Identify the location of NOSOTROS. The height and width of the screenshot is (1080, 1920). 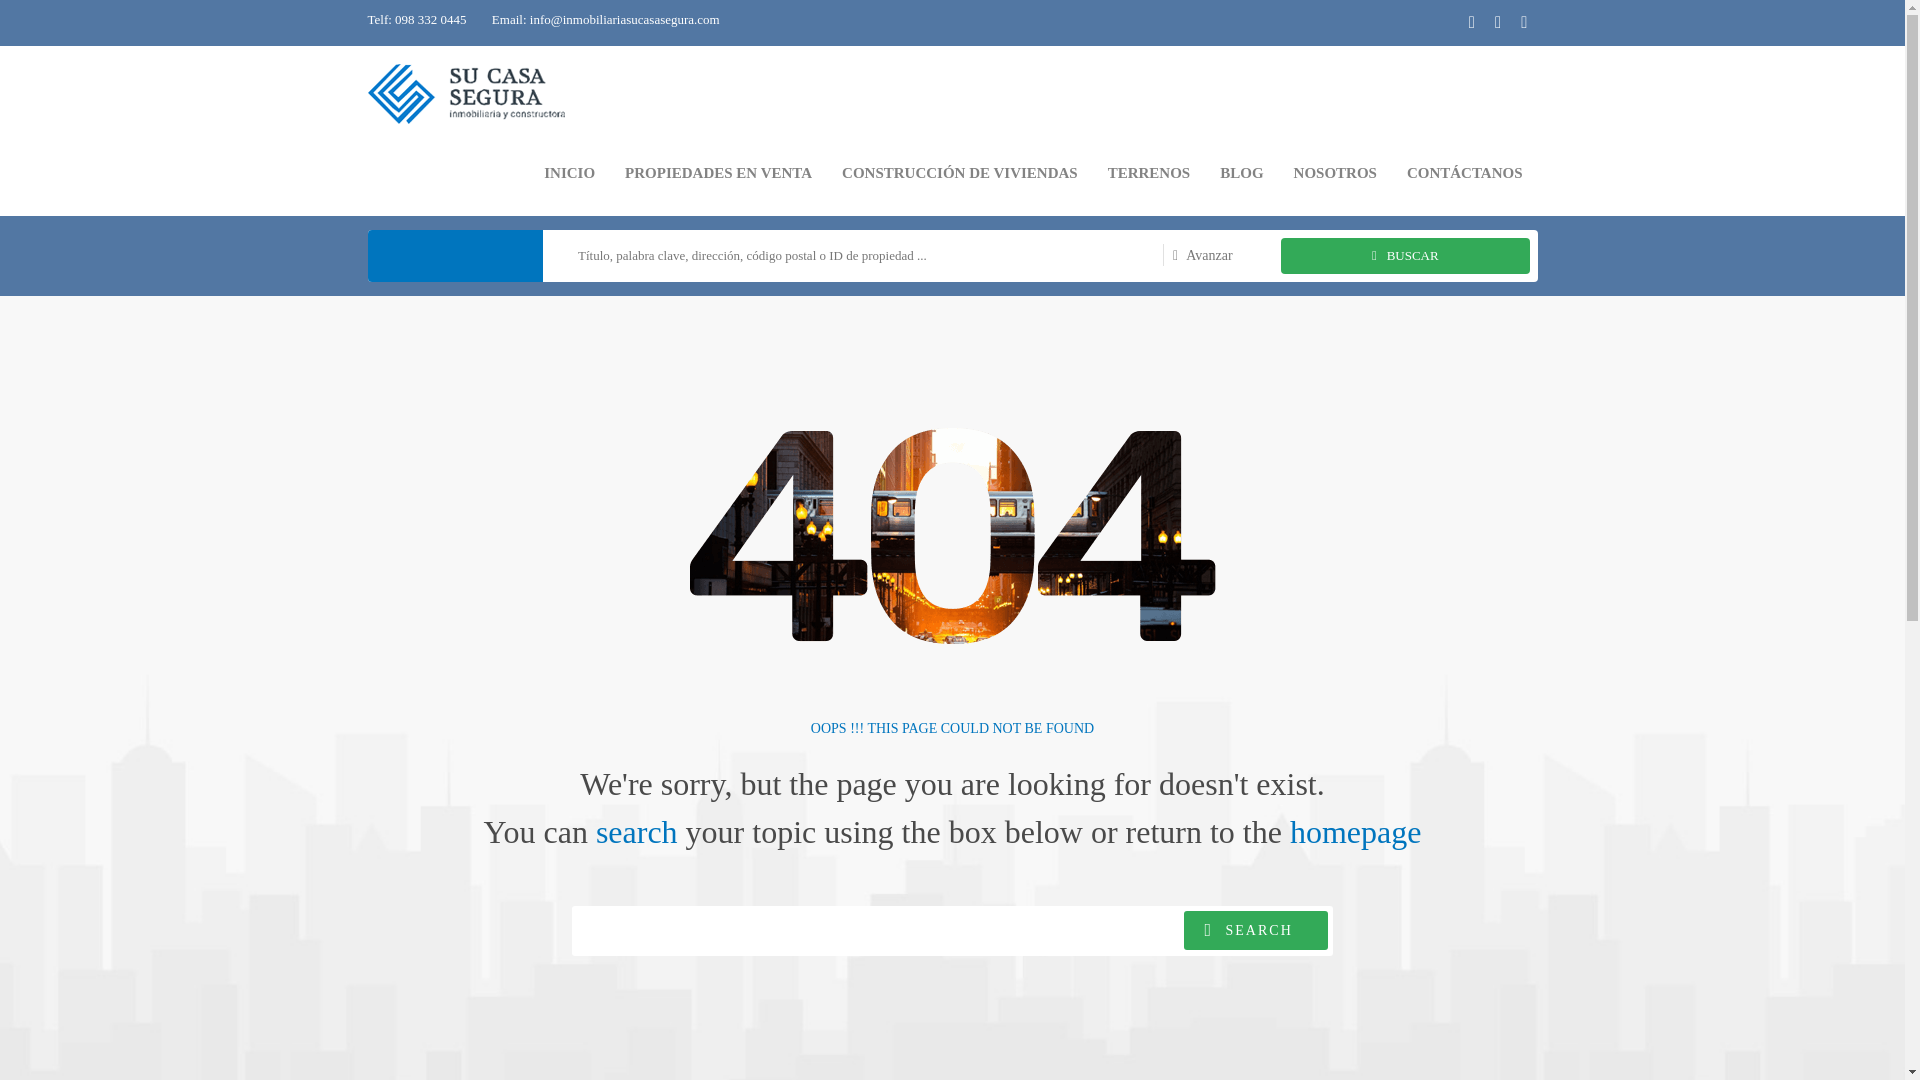
(1335, 173).